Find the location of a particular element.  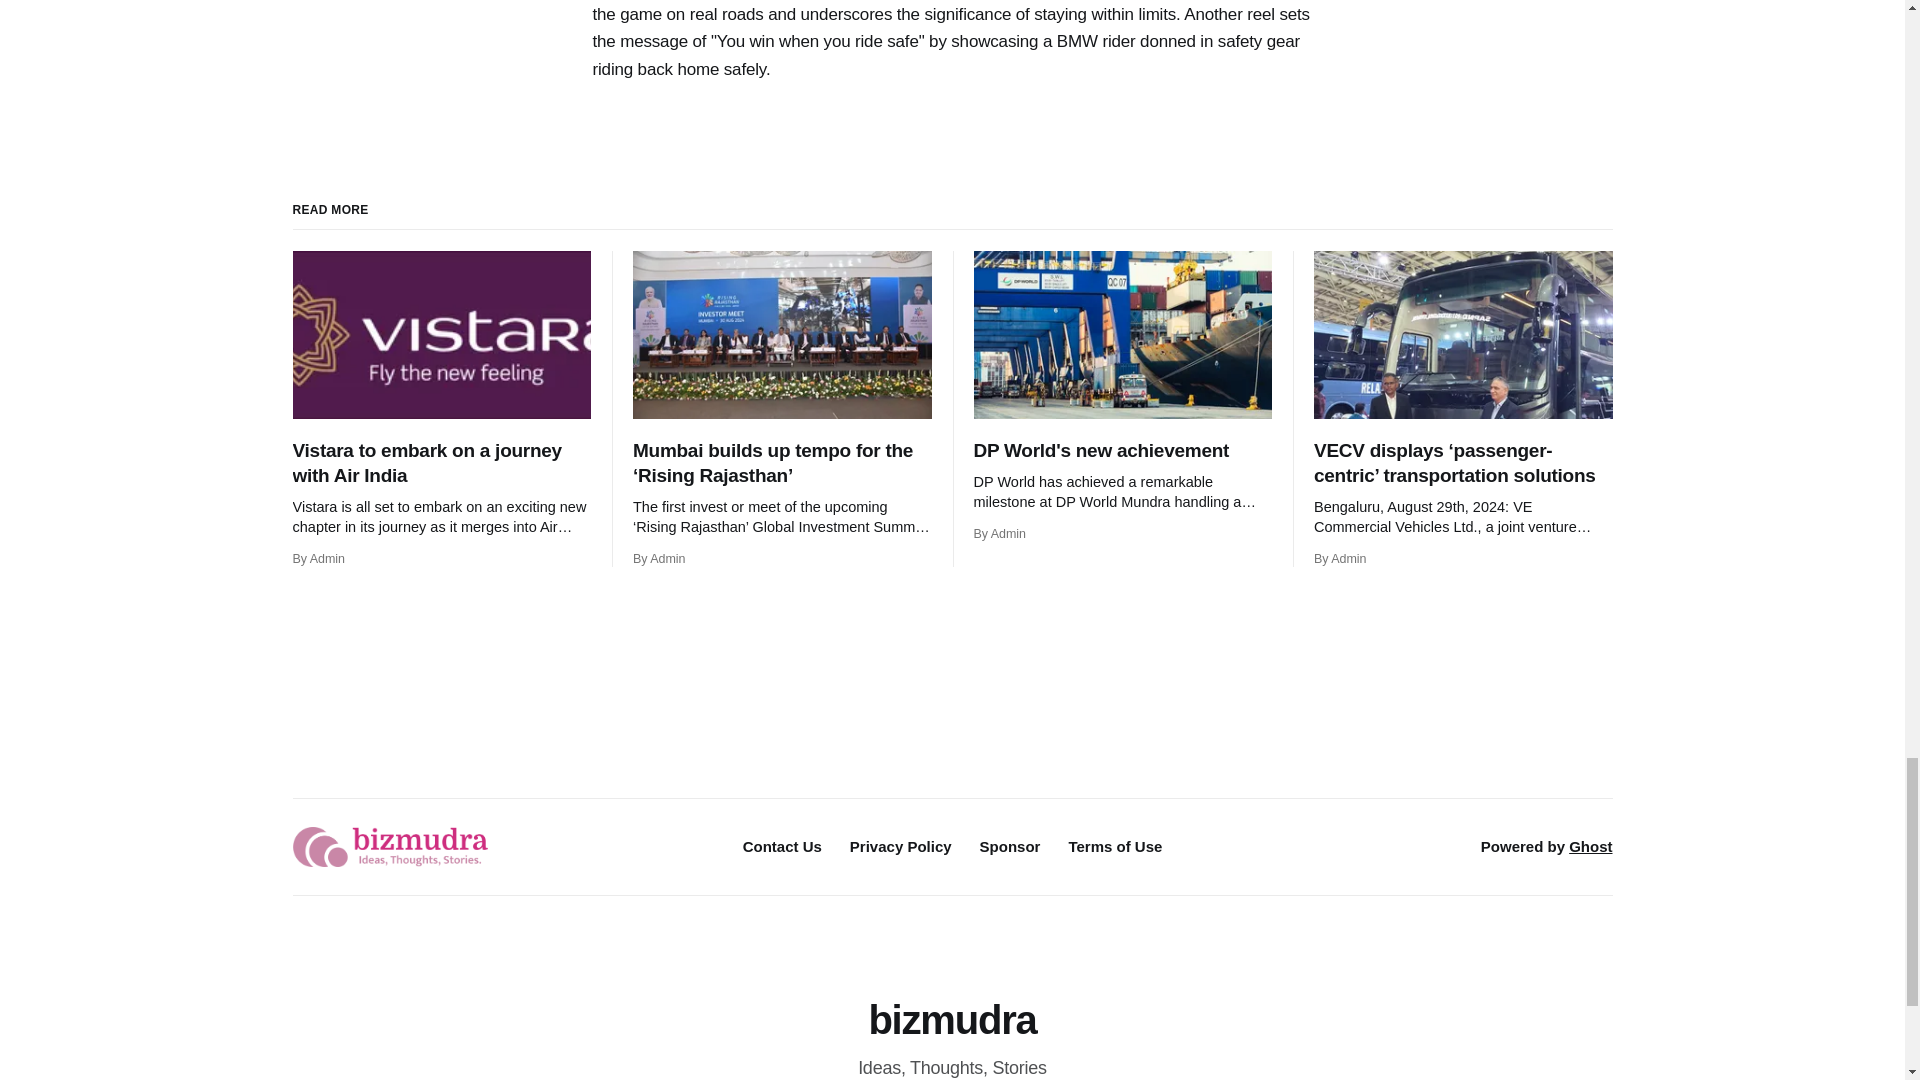

Contact Us is located at coordinates (782, 846).